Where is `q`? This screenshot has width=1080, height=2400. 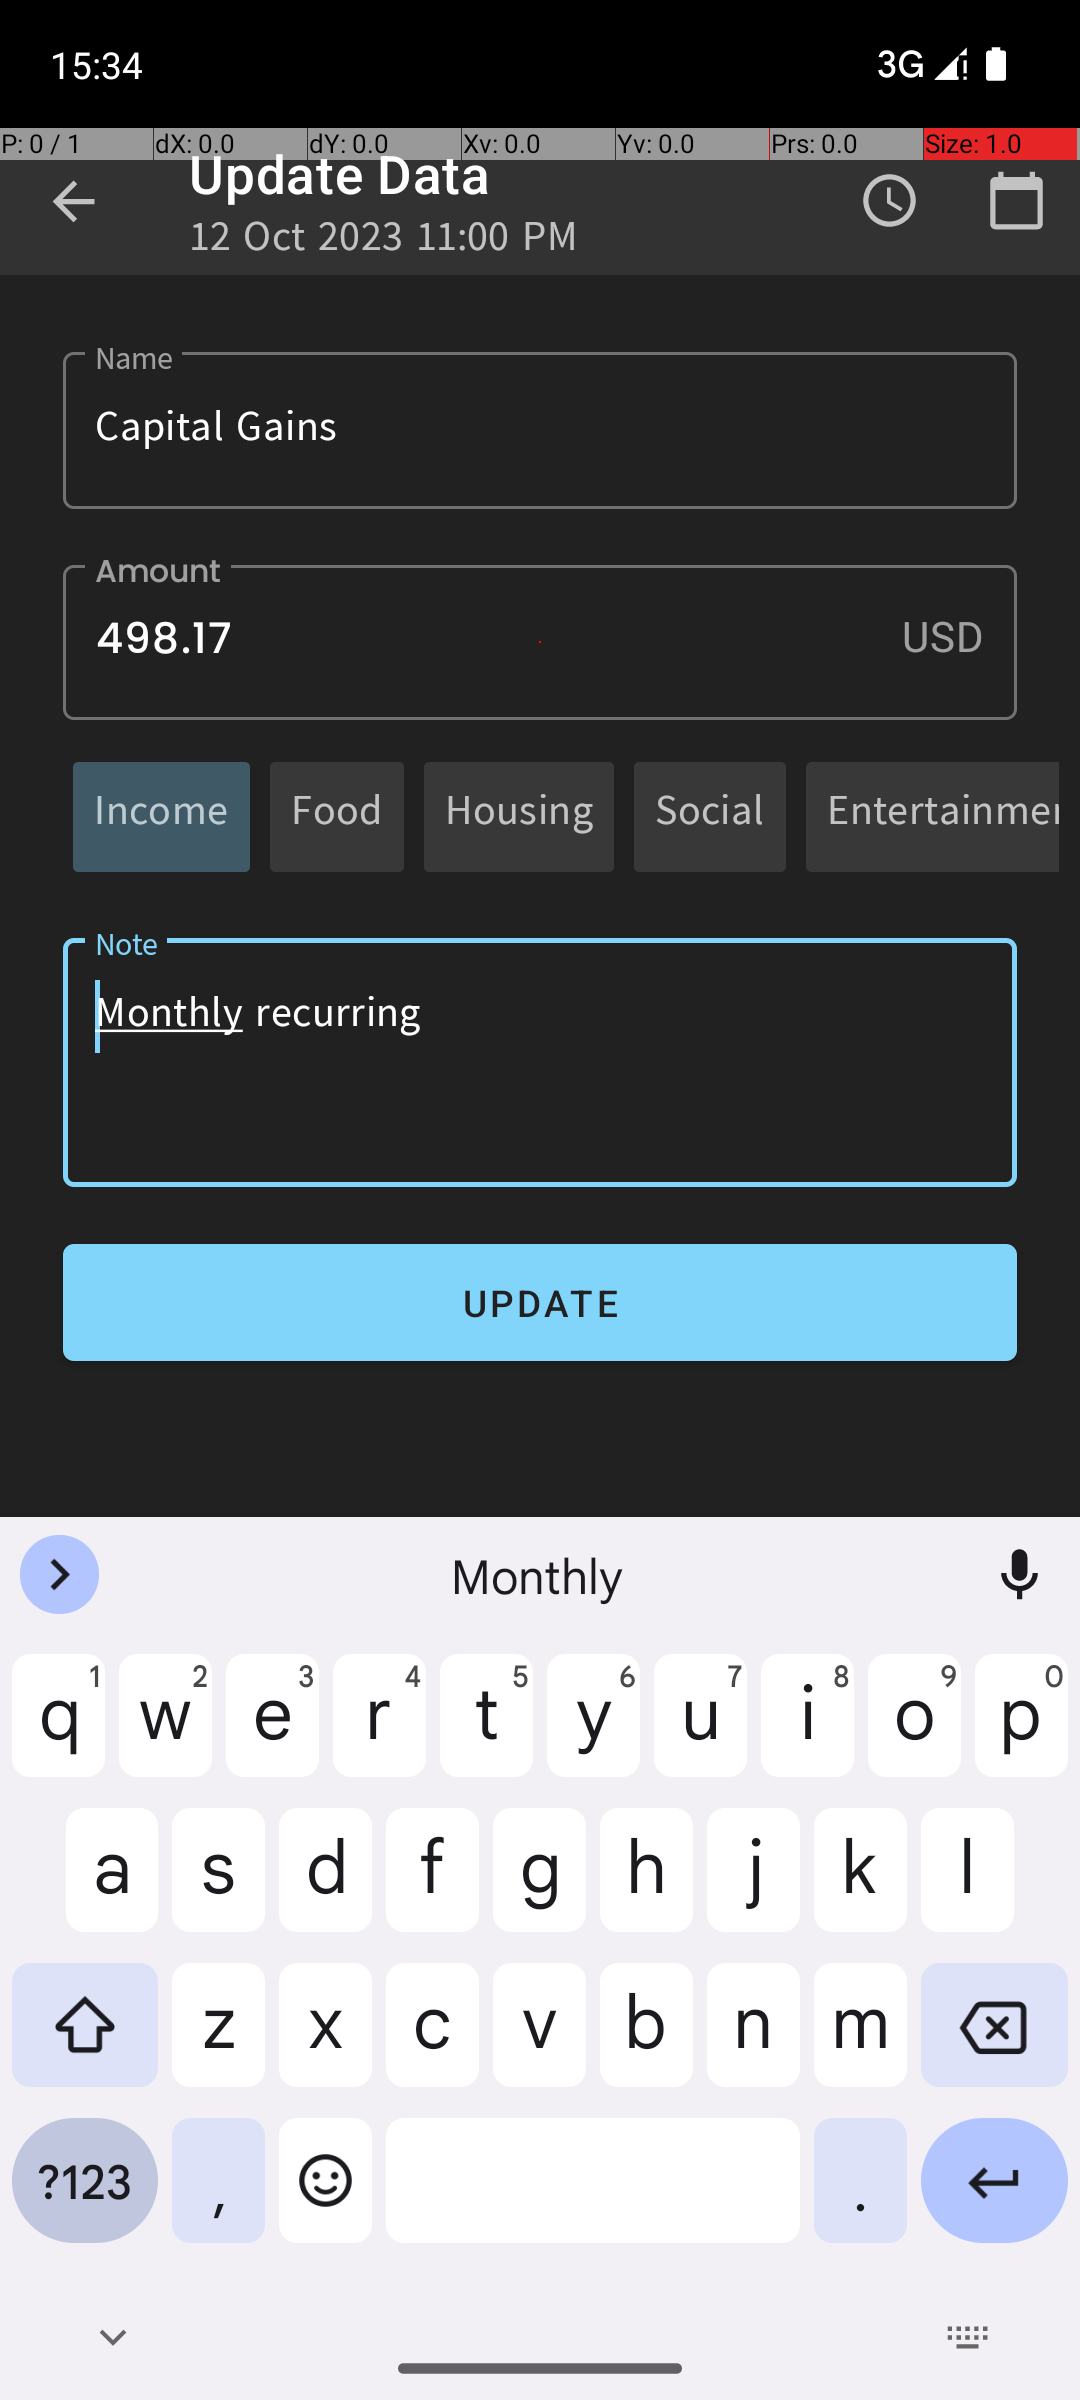 q is located at coordinates (58, 1731).